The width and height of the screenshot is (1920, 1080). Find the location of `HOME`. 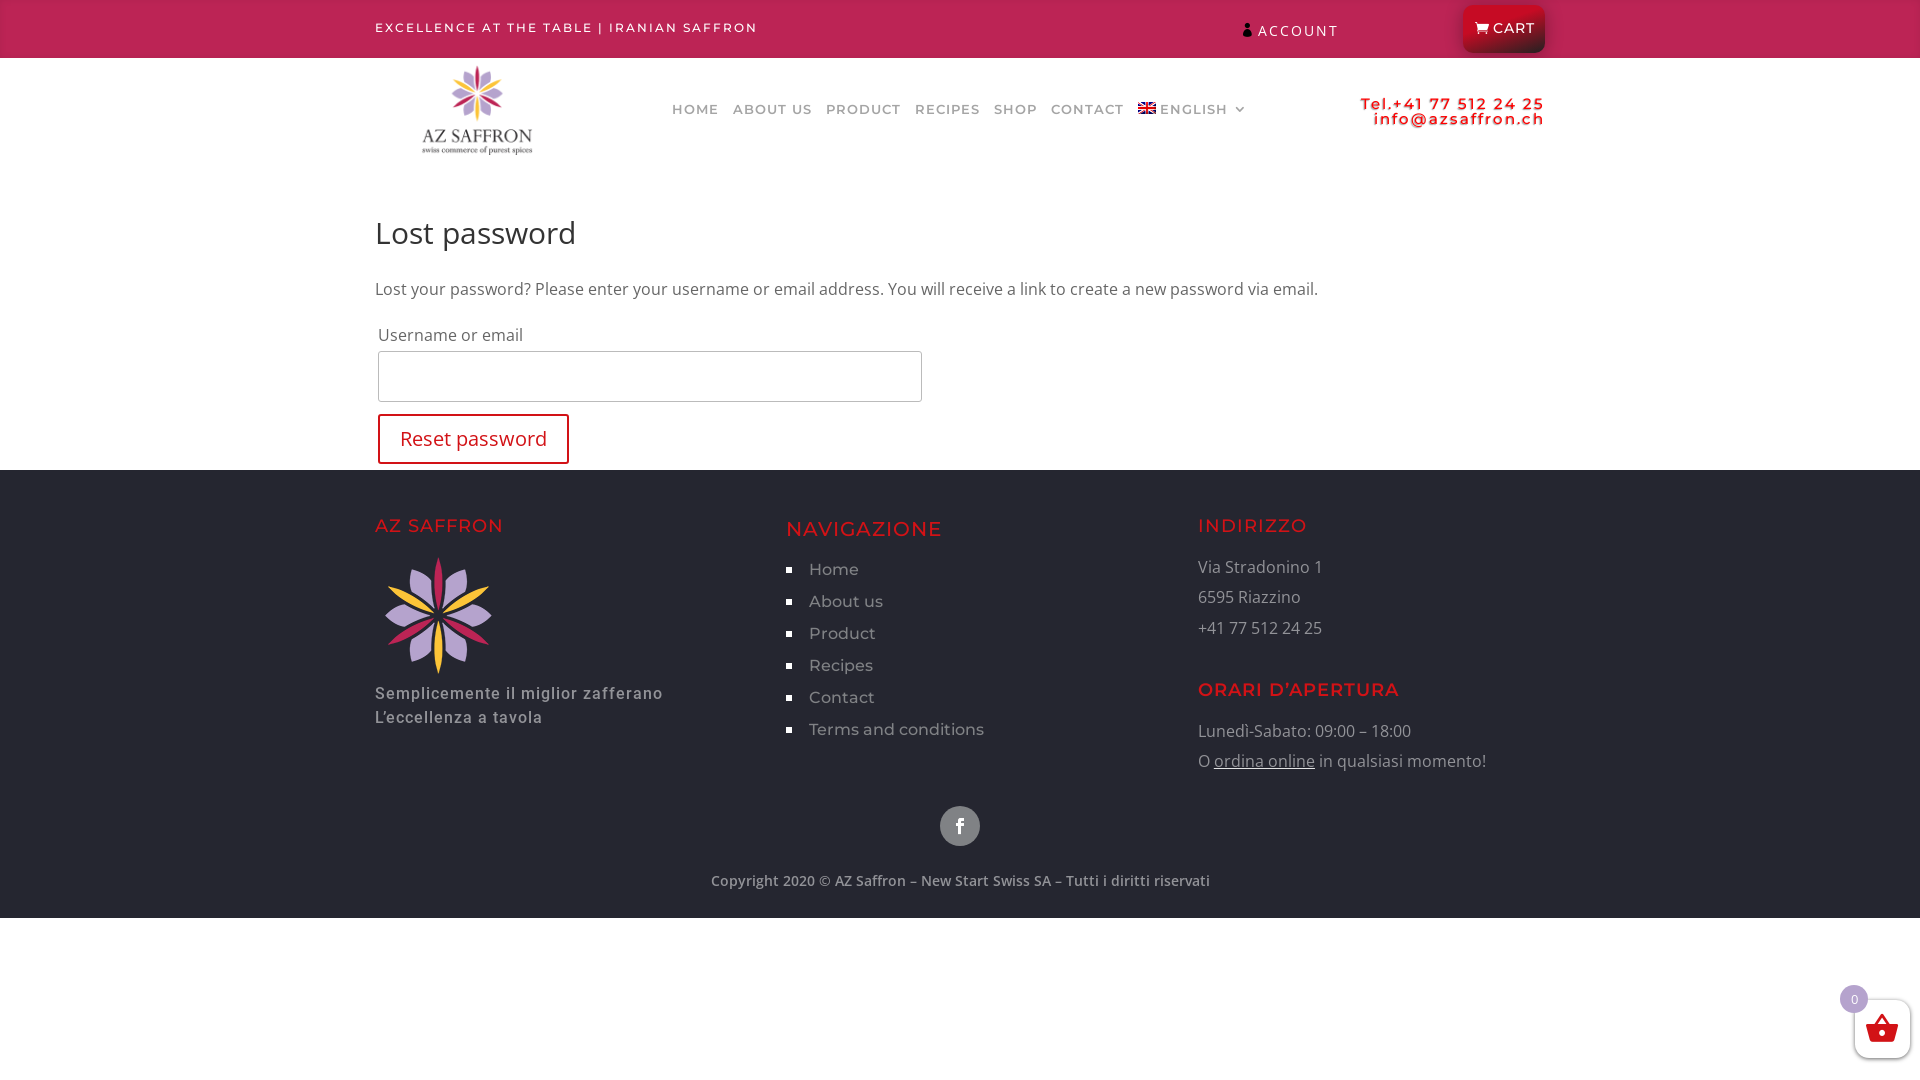

HOME is located at coordinates (696, 113).